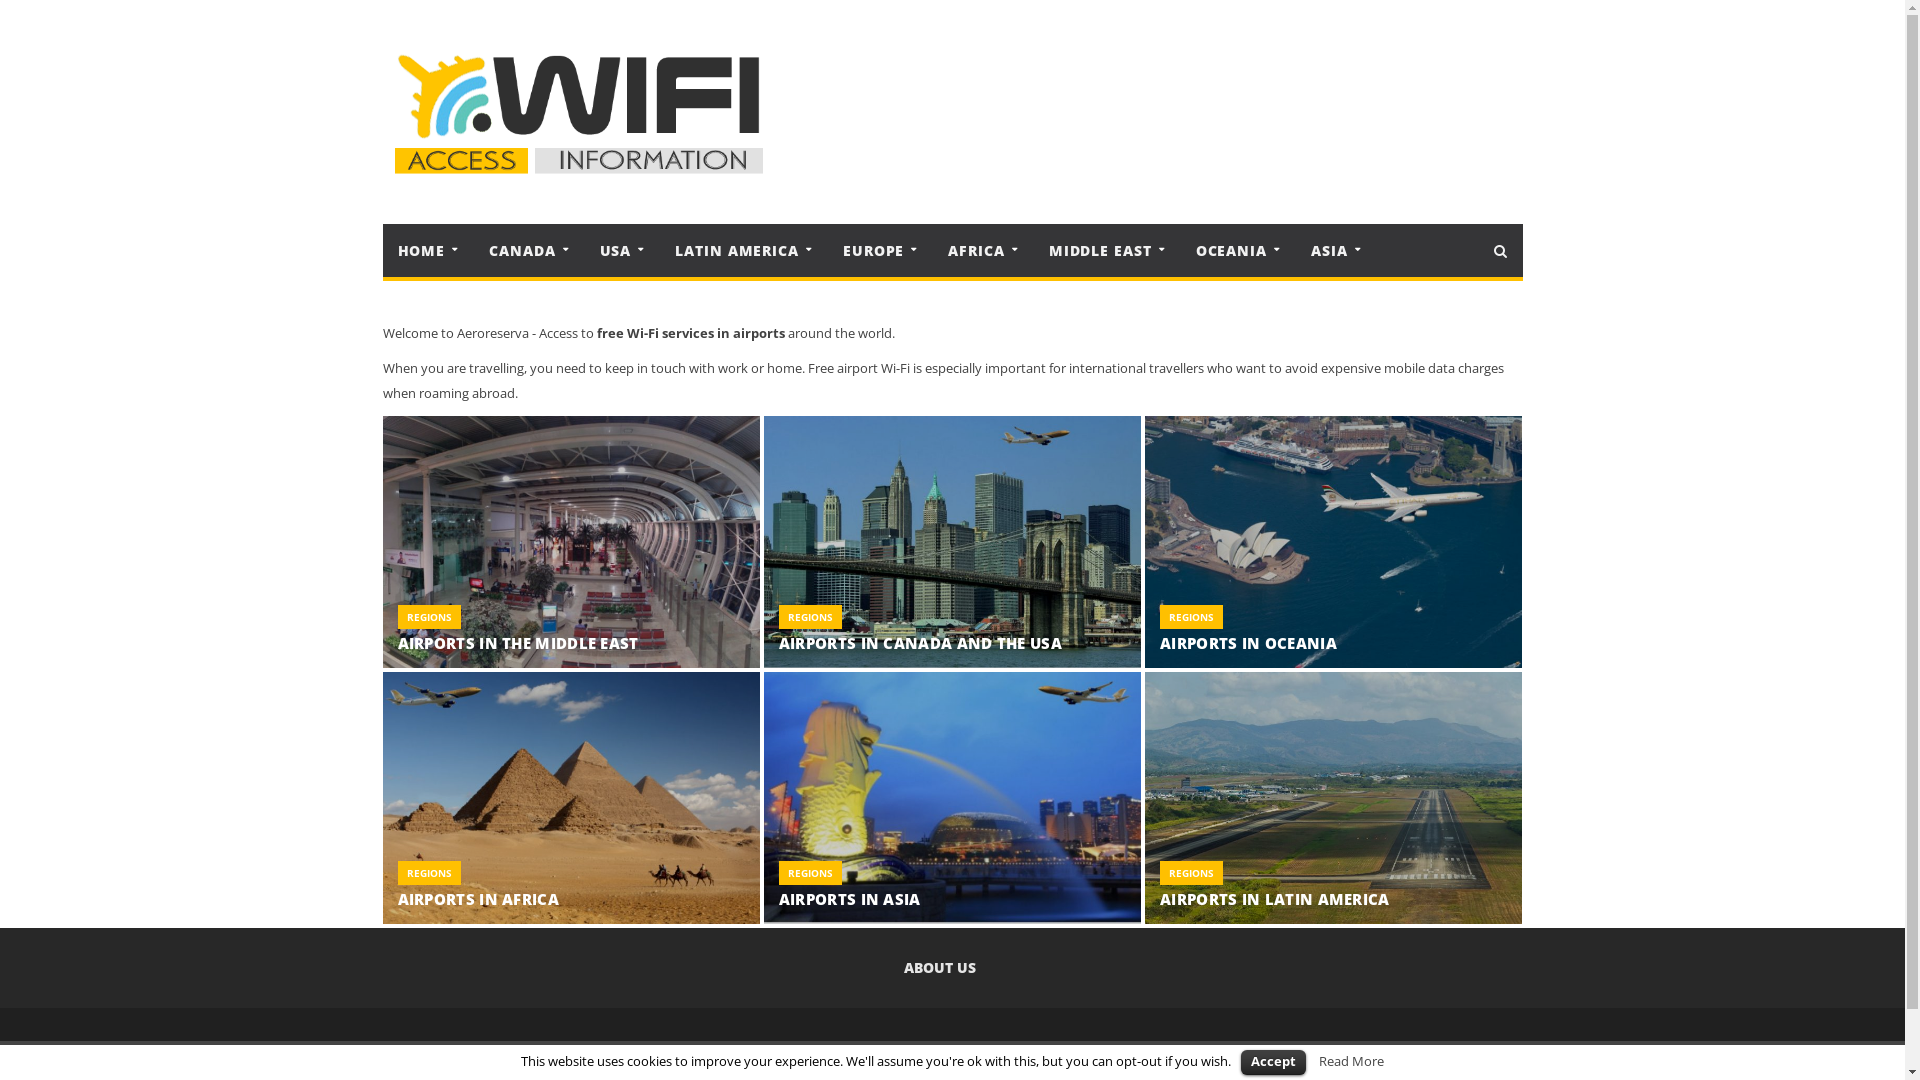 The image size is (1920, 1080). I want to click on REGIONS, so click(428, 873).